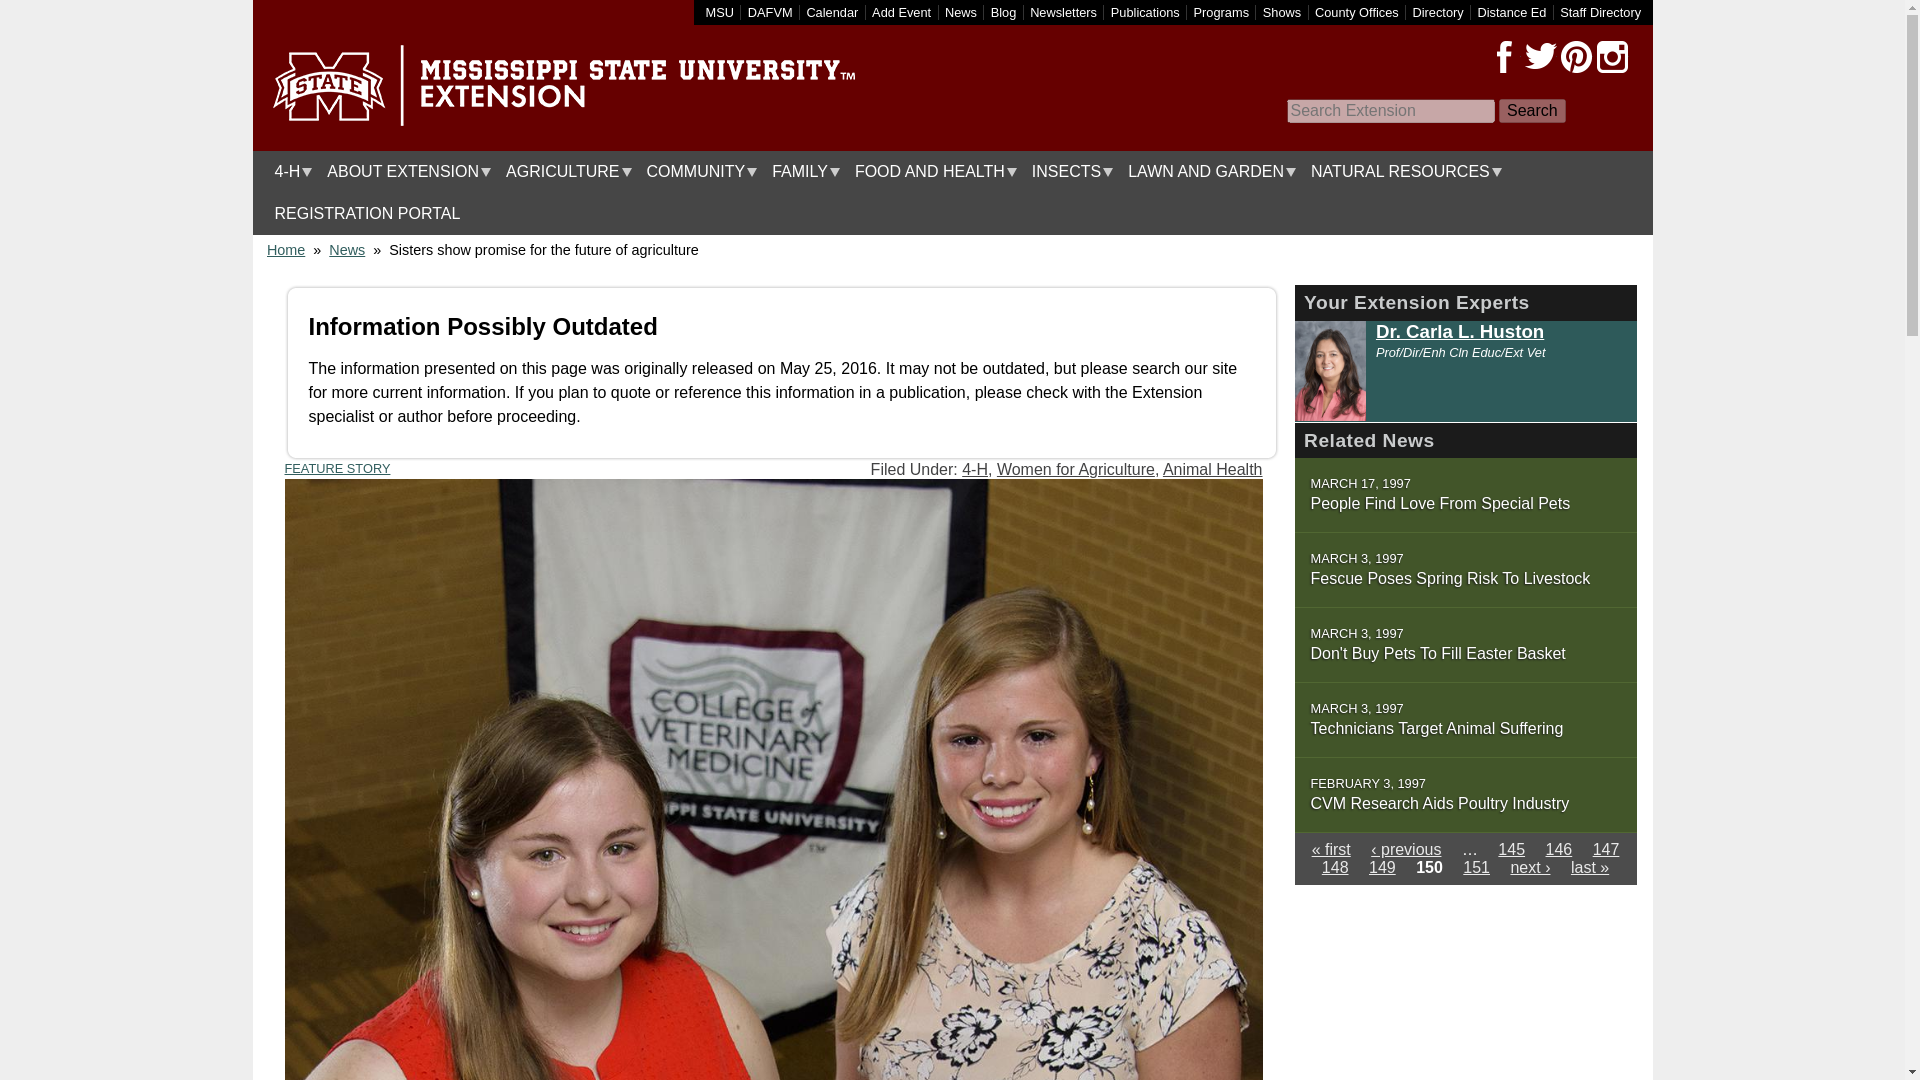 This screenshot has height=1080, width=1920. Describe the element at coordinates (960, 12) in the screenshot. I see `News` at that location.